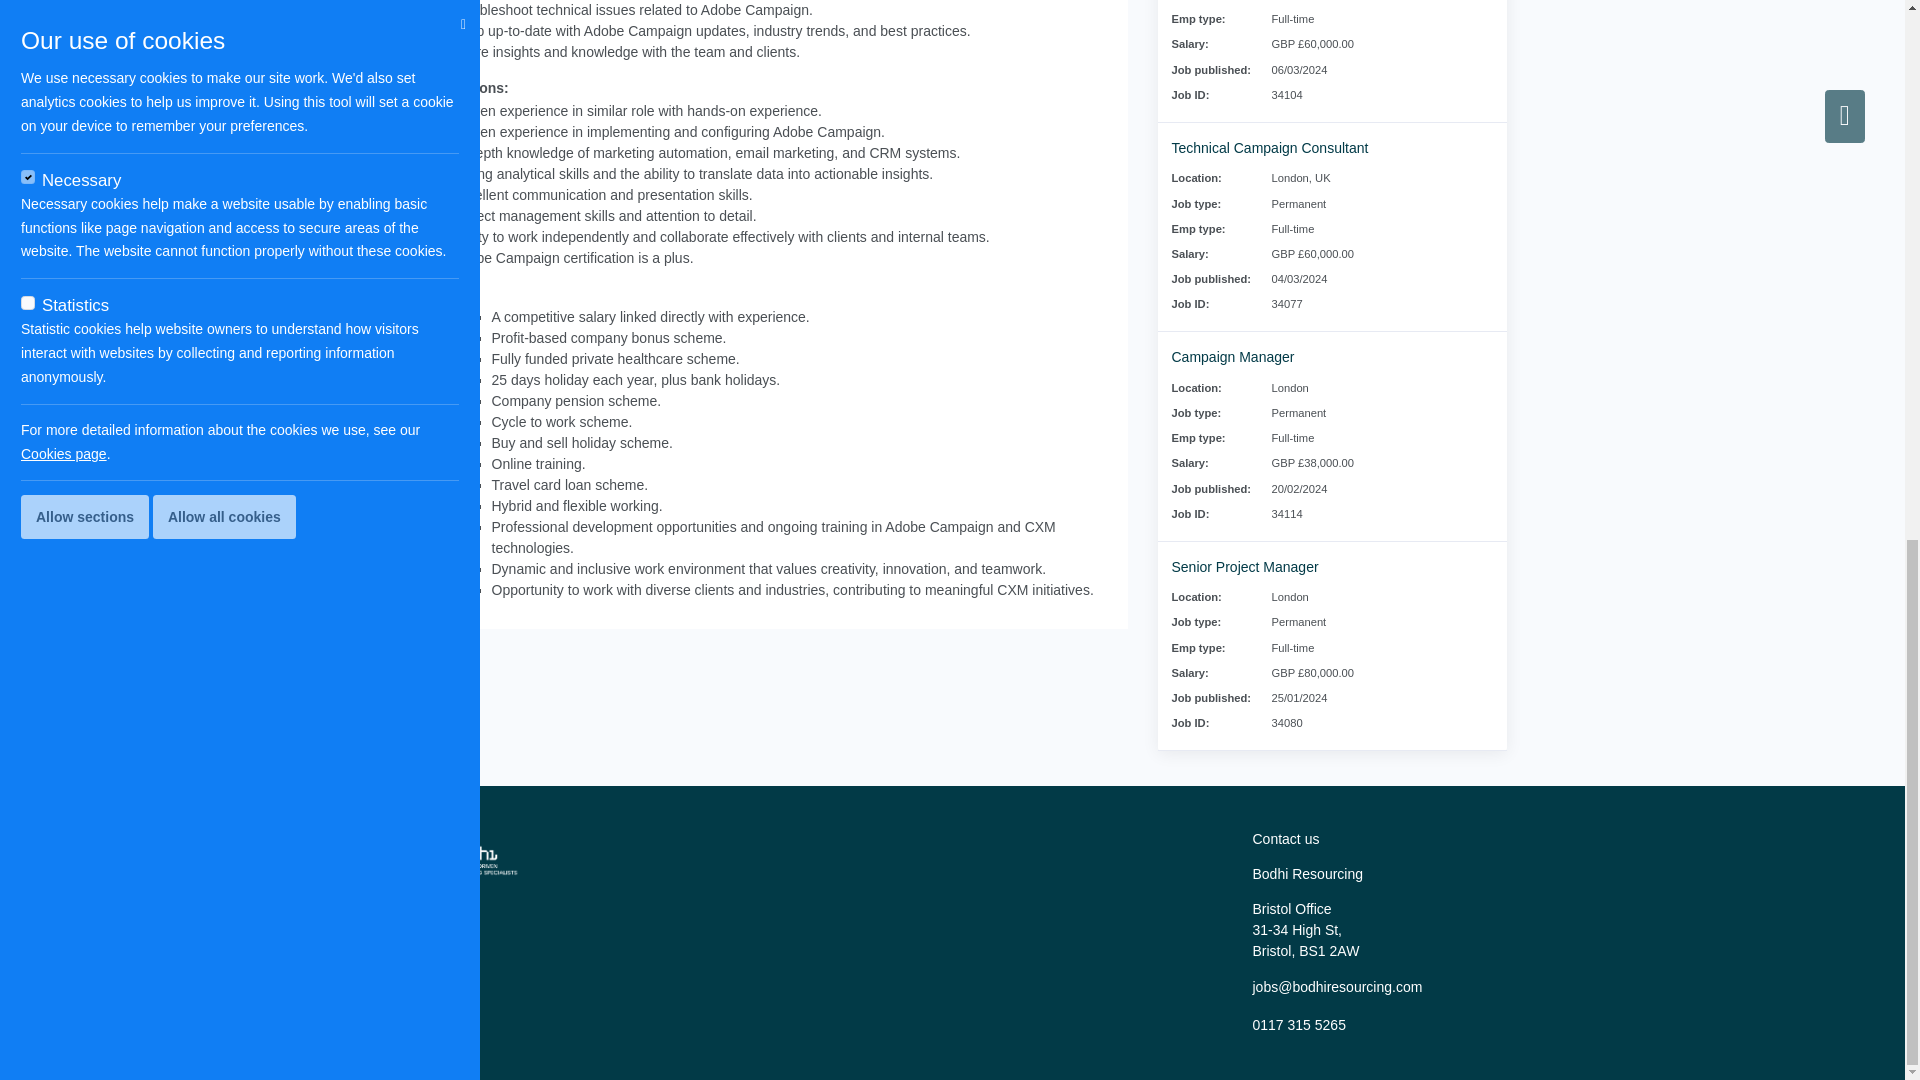 Image resolution: width=1920 pixels, height=1080 pixels. Describe the element at coordinates (1232, 356) in the screenshot. I see `Campaign Manager` at that location.